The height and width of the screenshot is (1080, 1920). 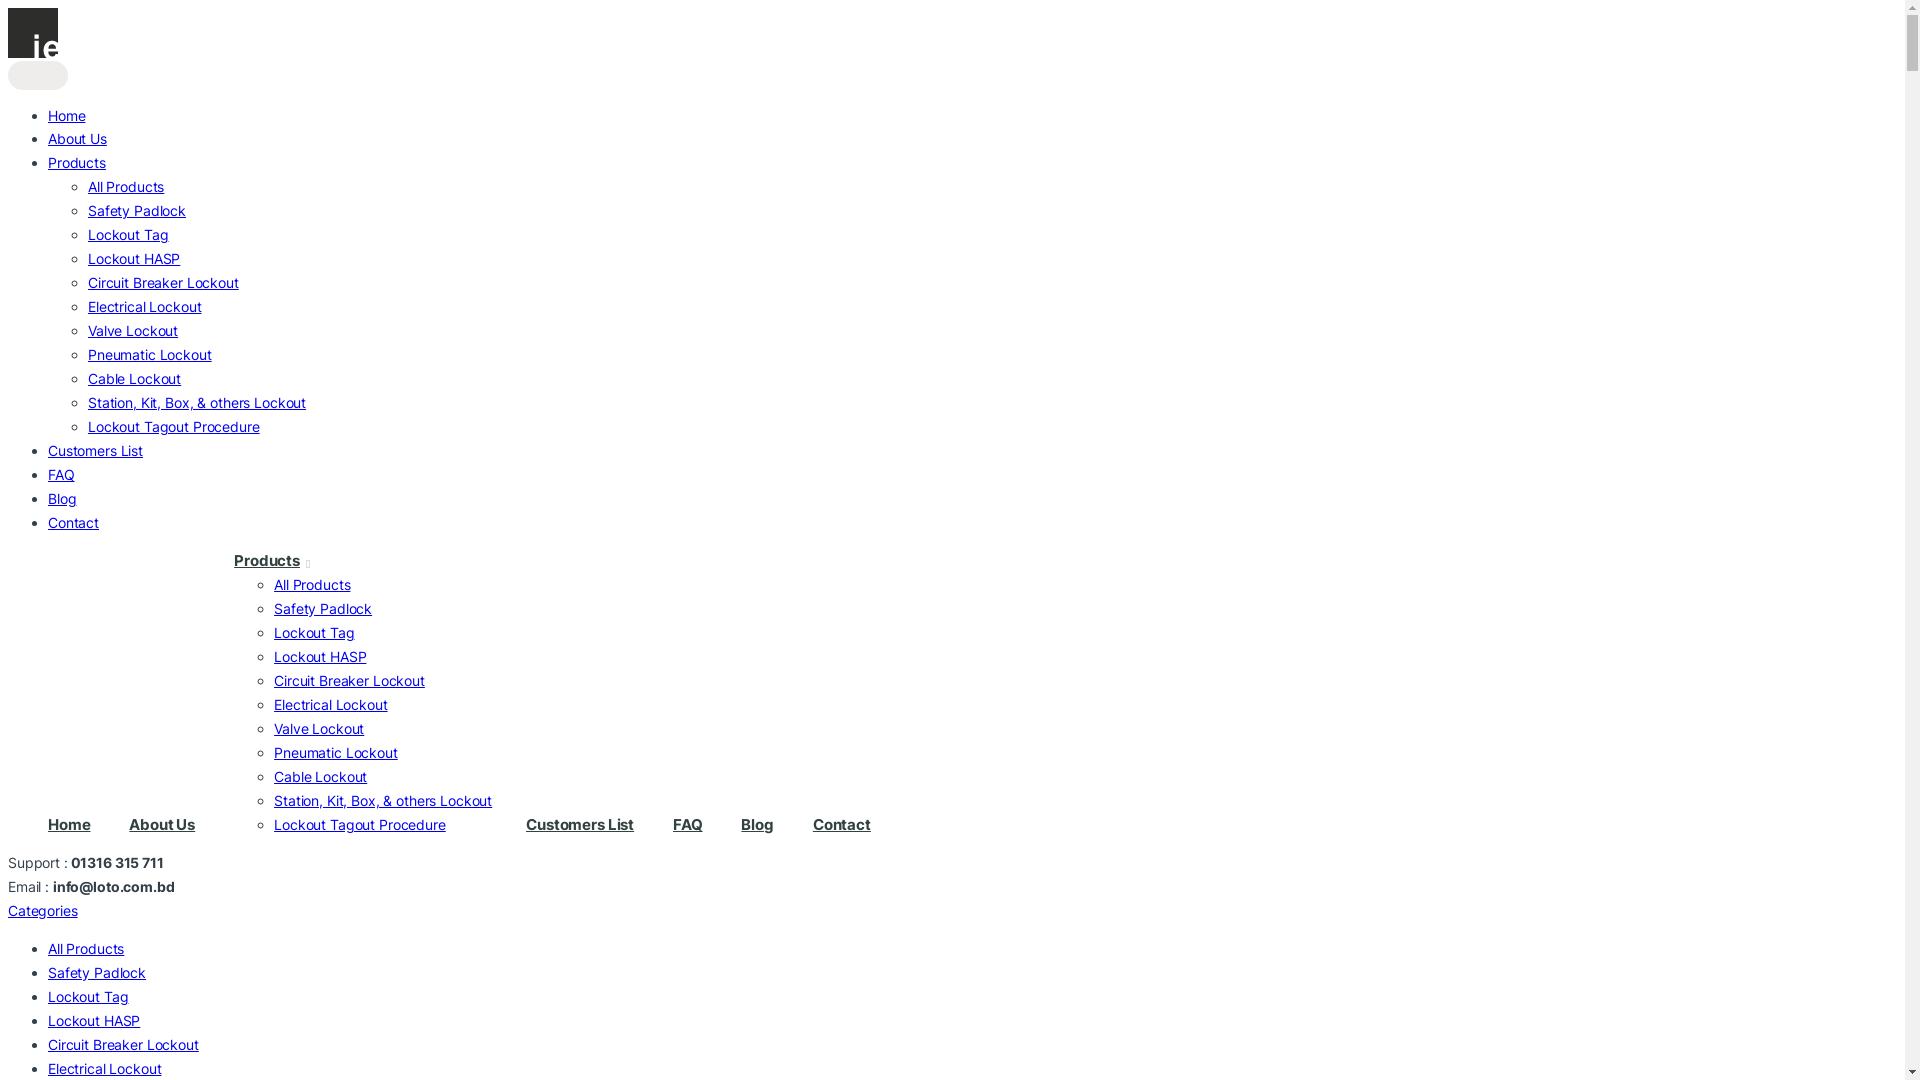 I want to click on Customers List, so click(x=96, y=450).